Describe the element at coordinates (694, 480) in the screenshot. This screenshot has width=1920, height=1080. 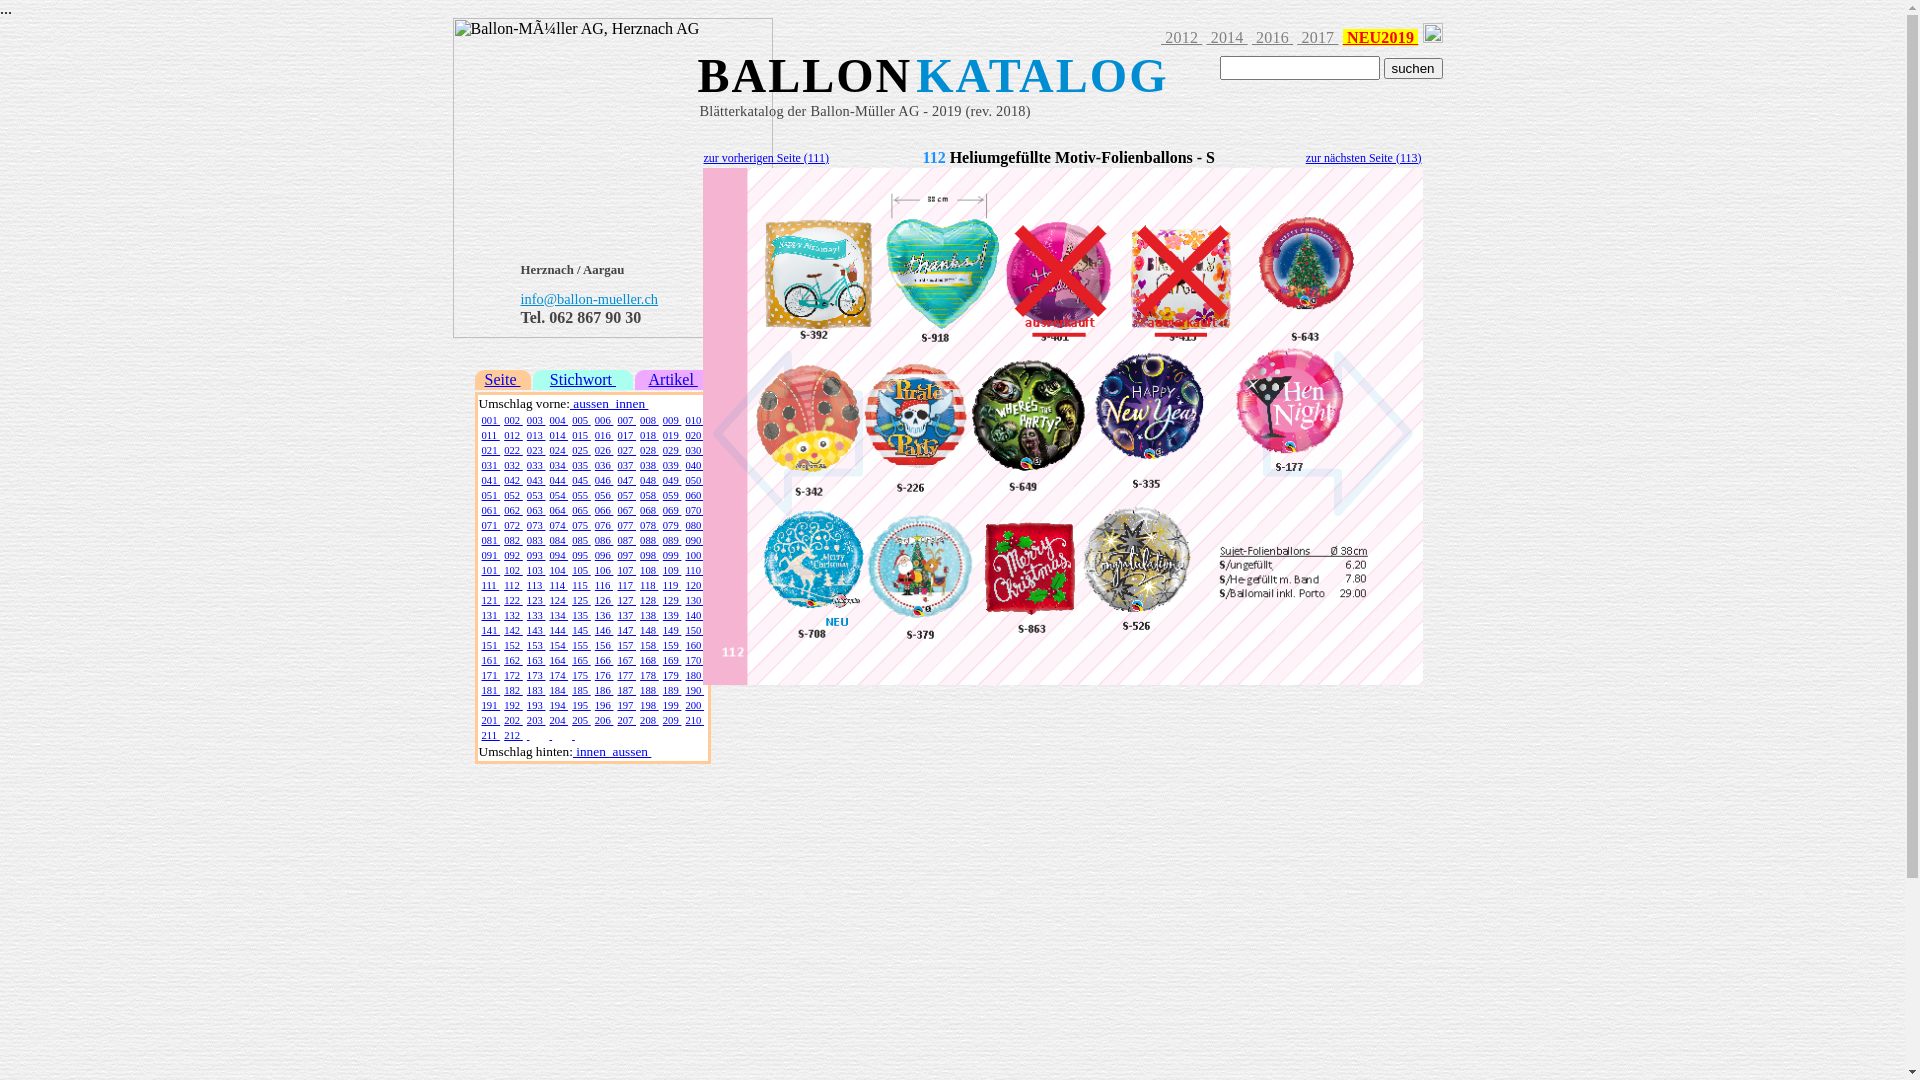
I see `050 ` at that location.